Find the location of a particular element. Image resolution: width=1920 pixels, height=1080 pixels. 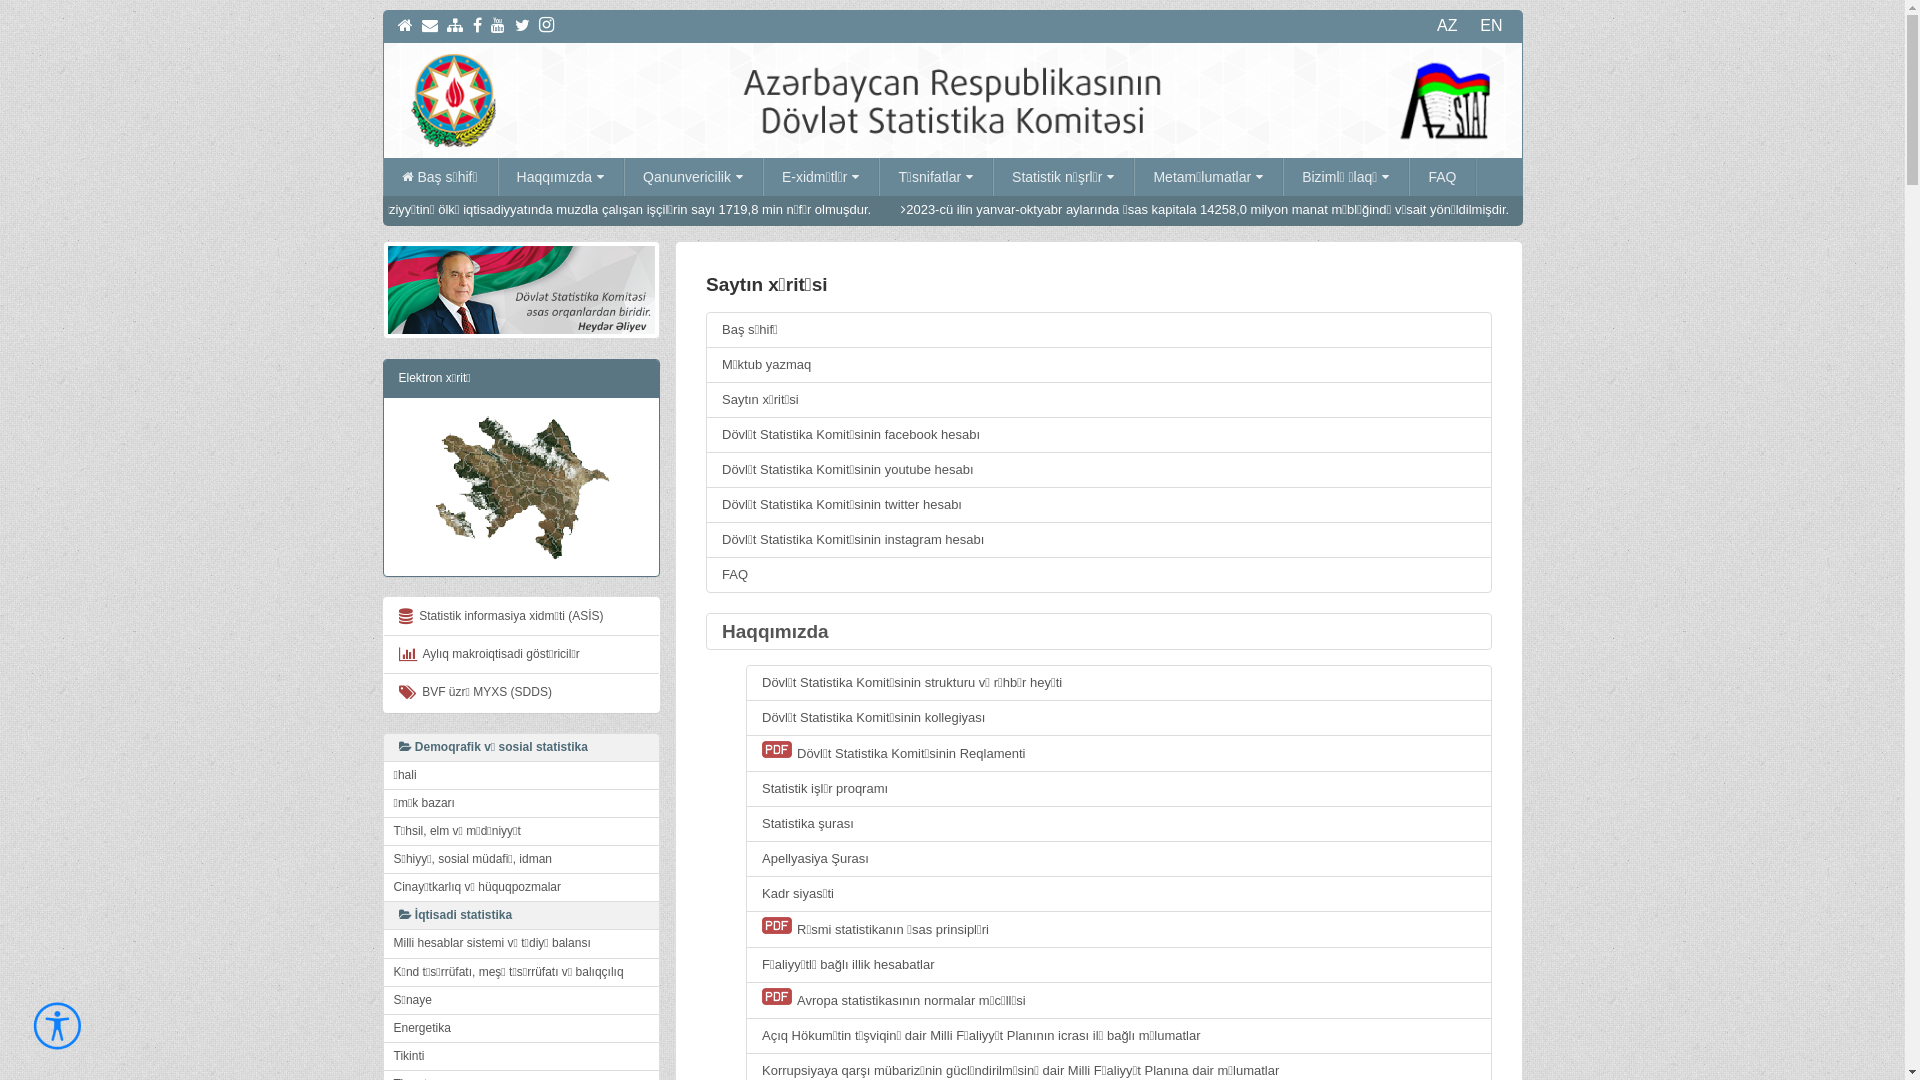

FAQ is located at coordinates (1099, 575).